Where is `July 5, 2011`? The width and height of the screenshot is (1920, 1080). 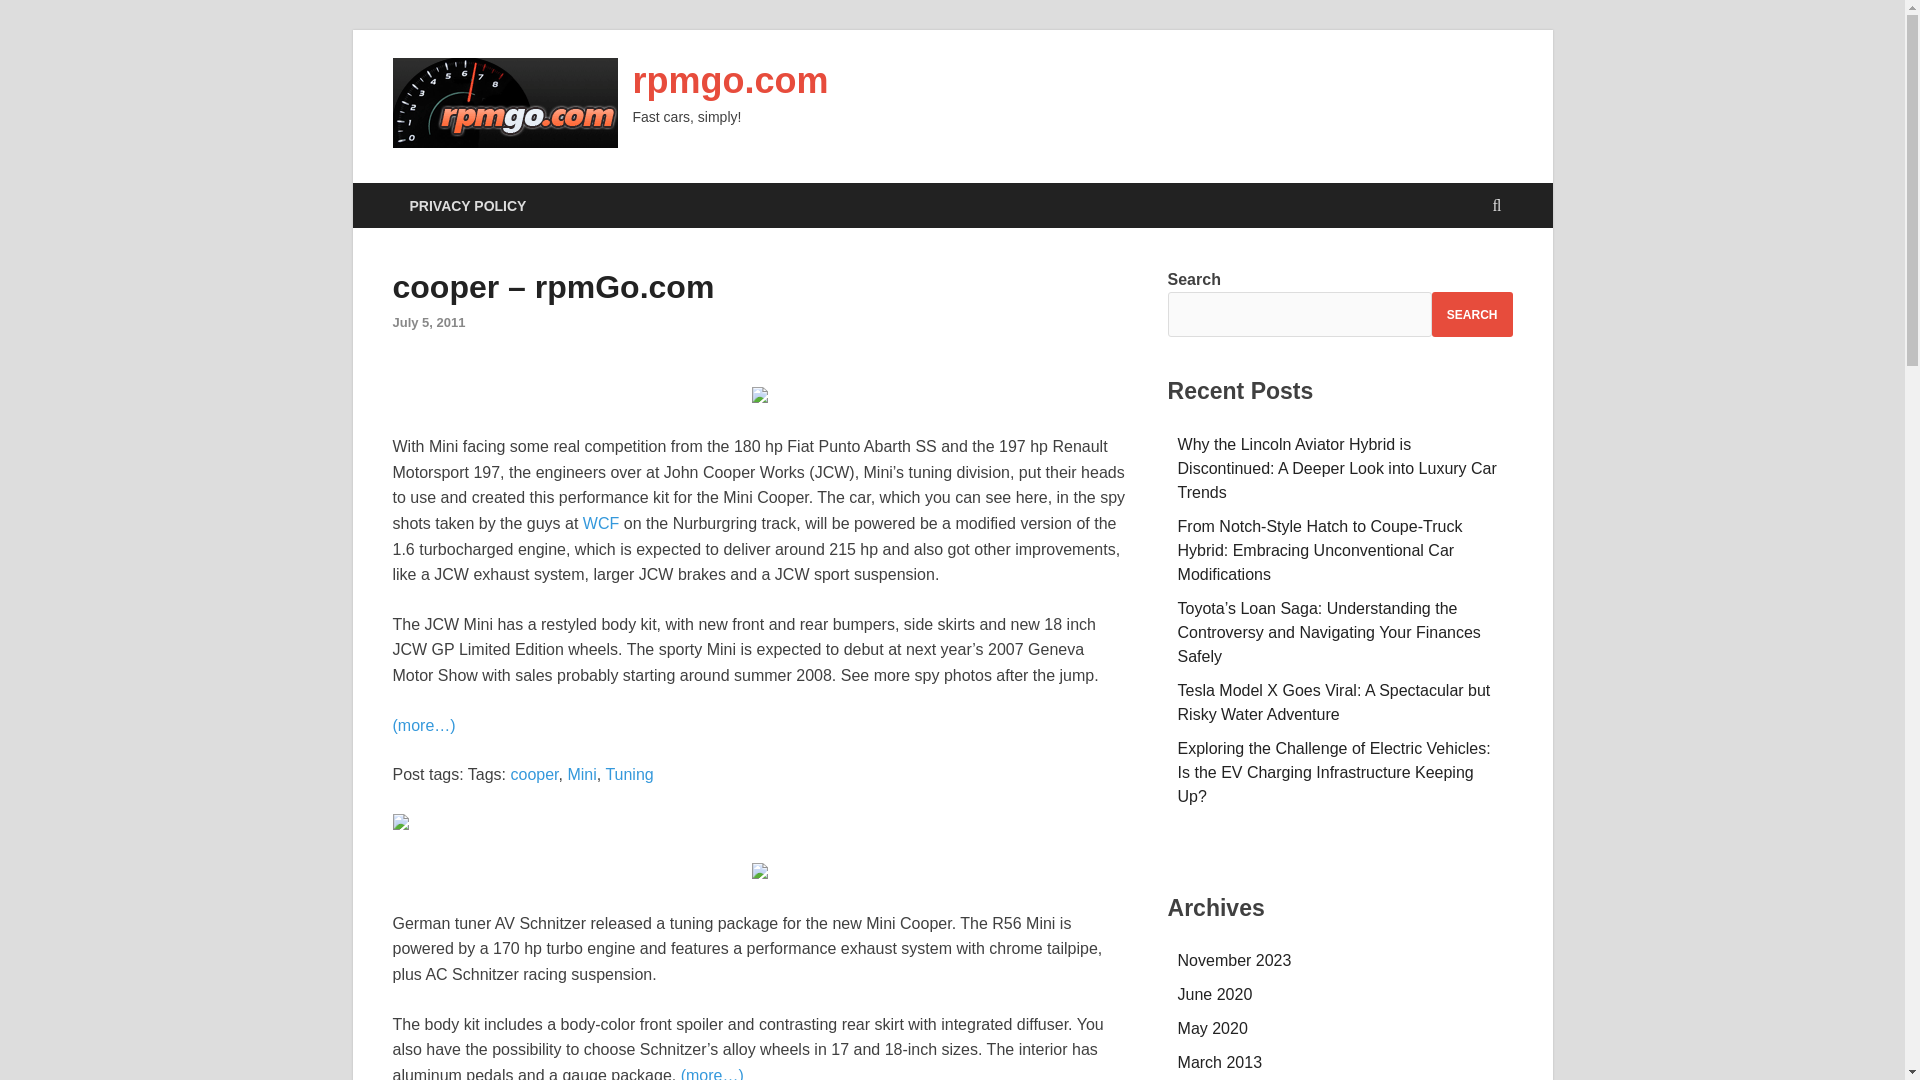
July 5, 2011 is located at coordinates (428, 322).